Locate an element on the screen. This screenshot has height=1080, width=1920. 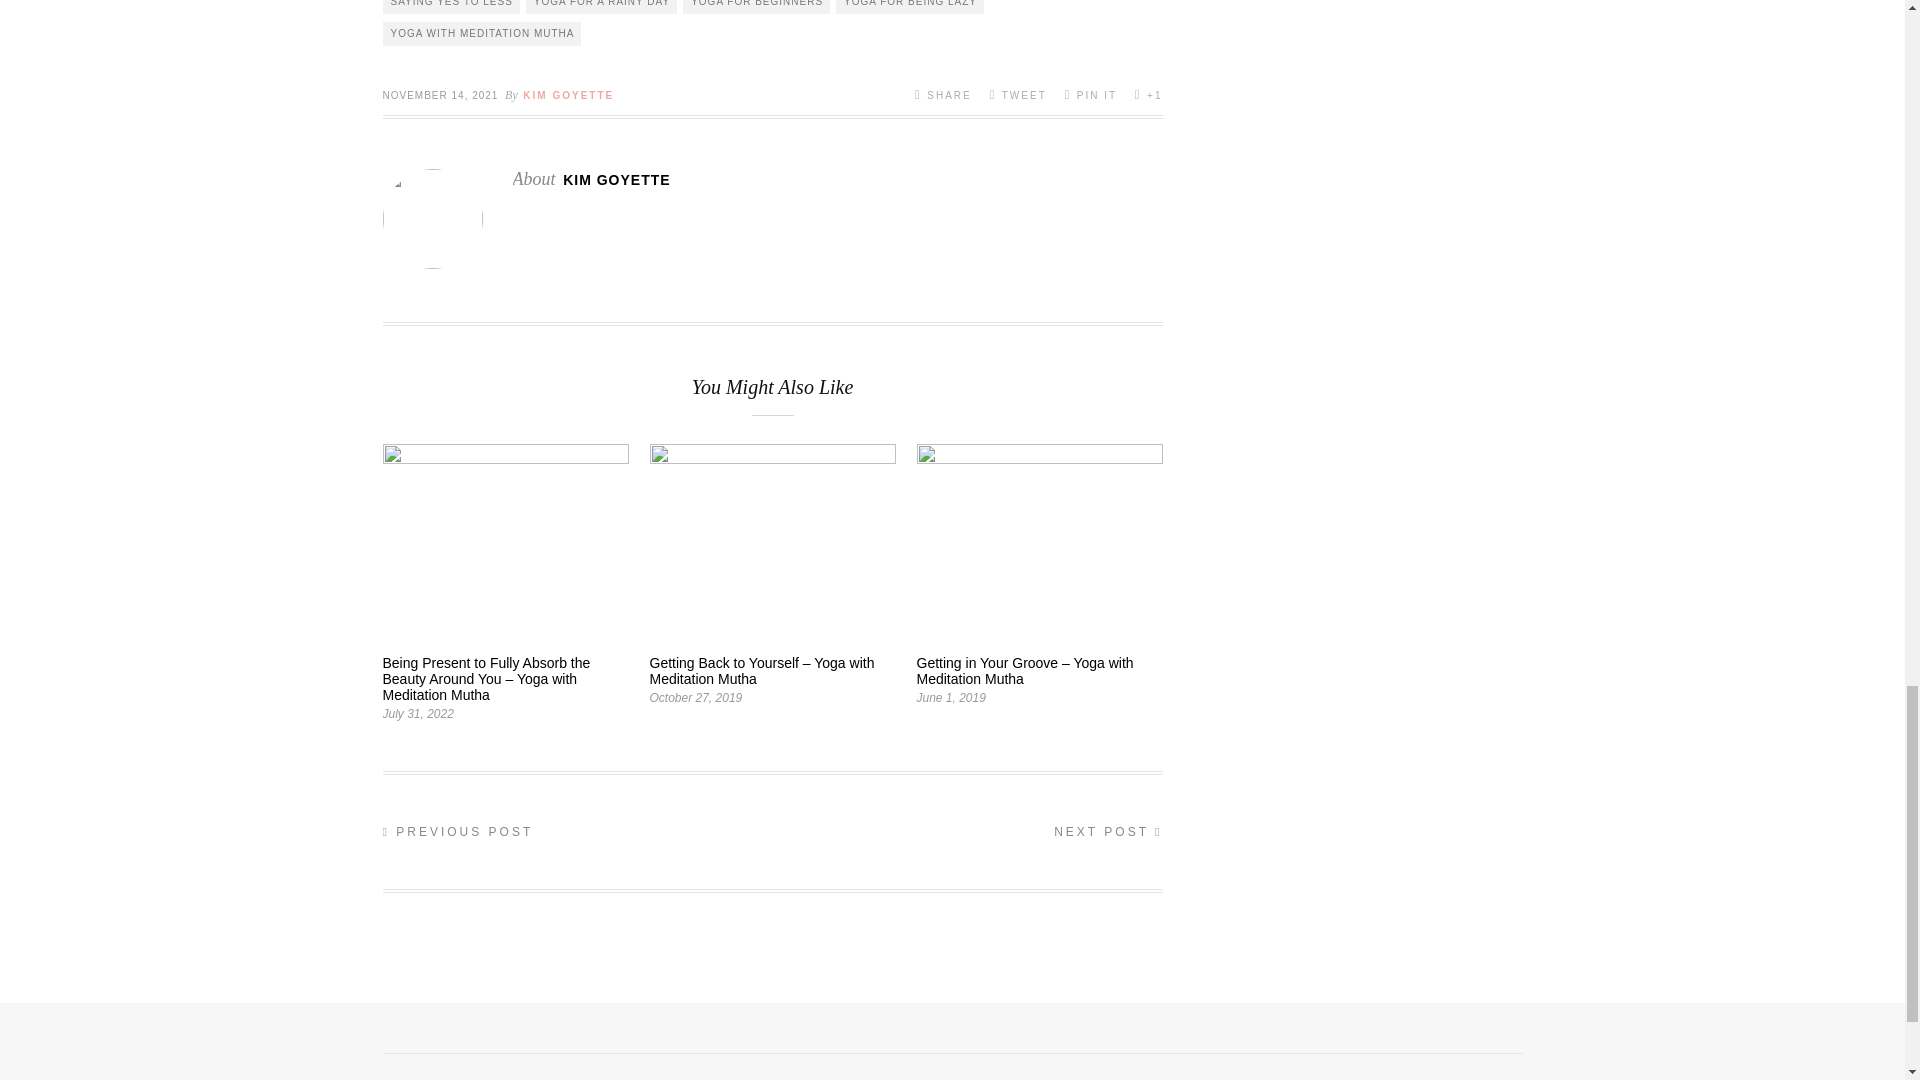
SHARE is located at coordinates (943, 94).